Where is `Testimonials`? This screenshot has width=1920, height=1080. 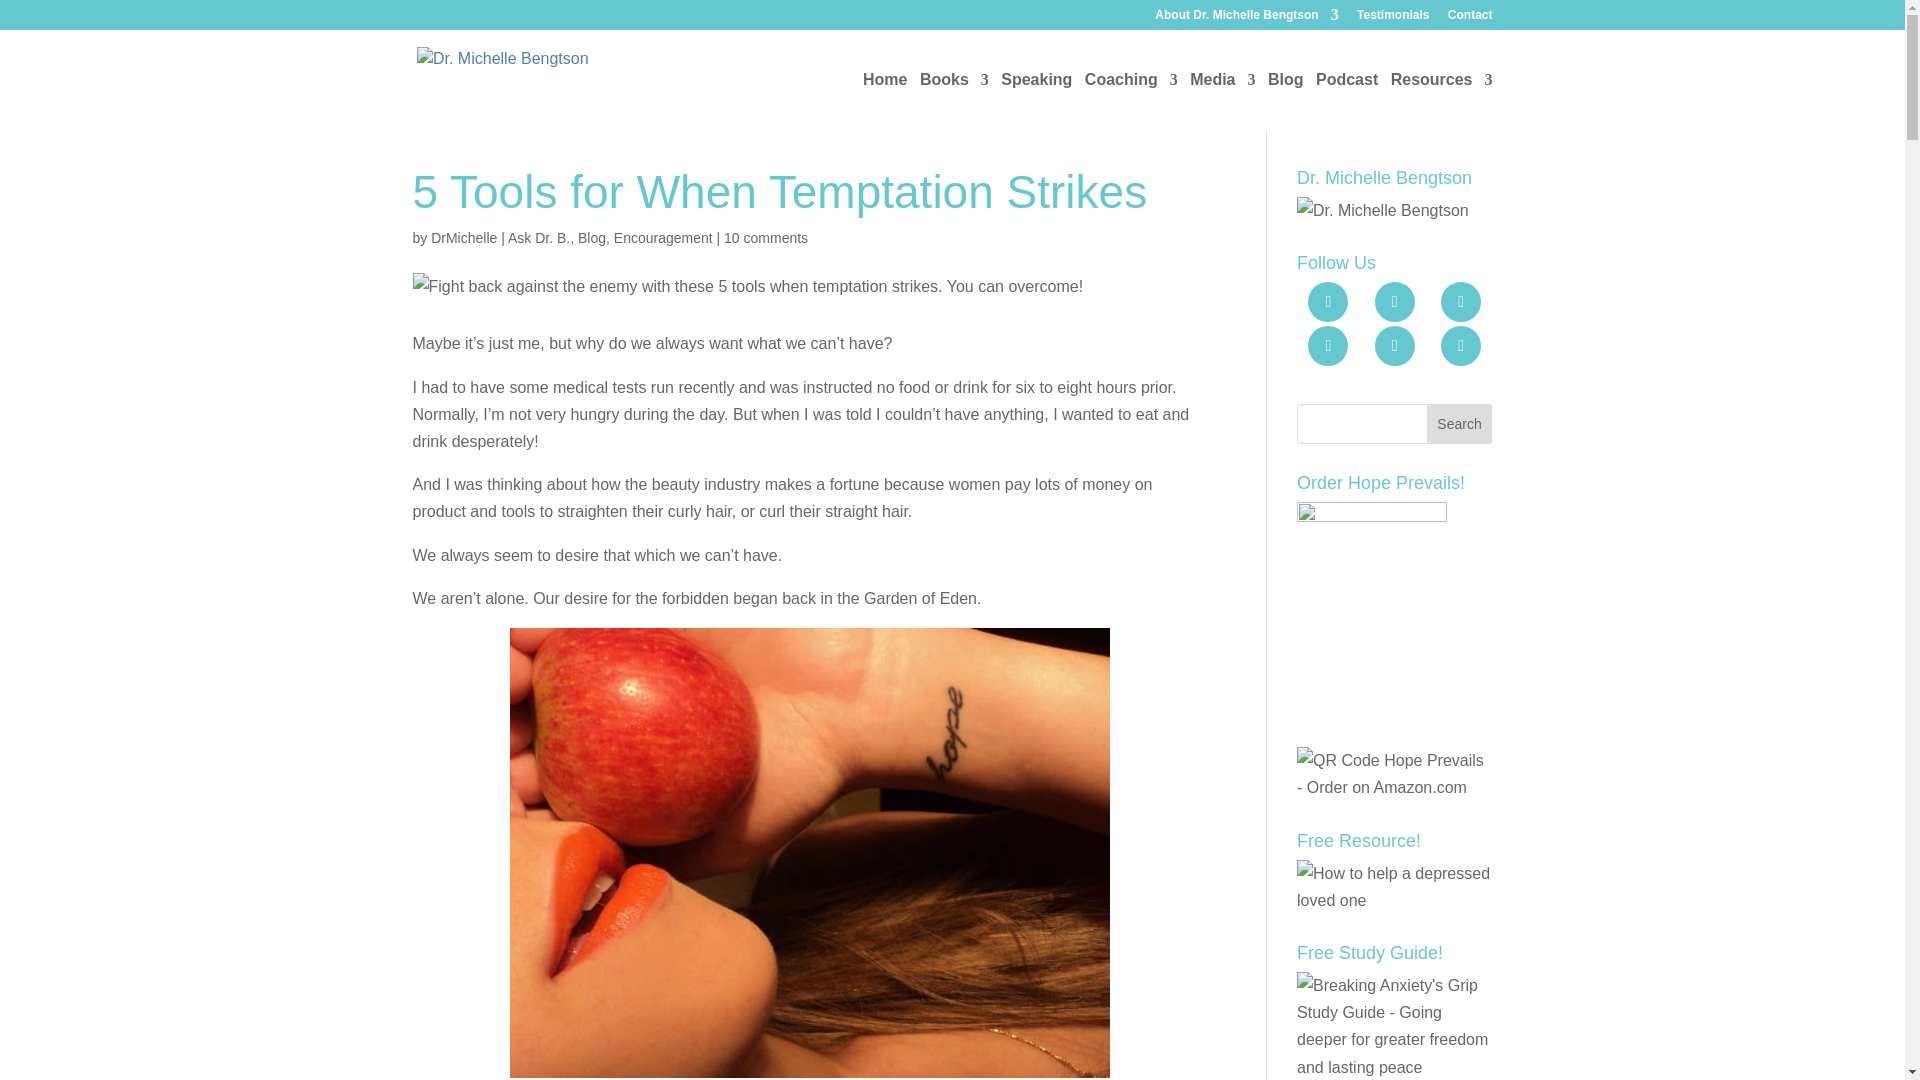
Testimonials is located at coordinates (1392, 19).